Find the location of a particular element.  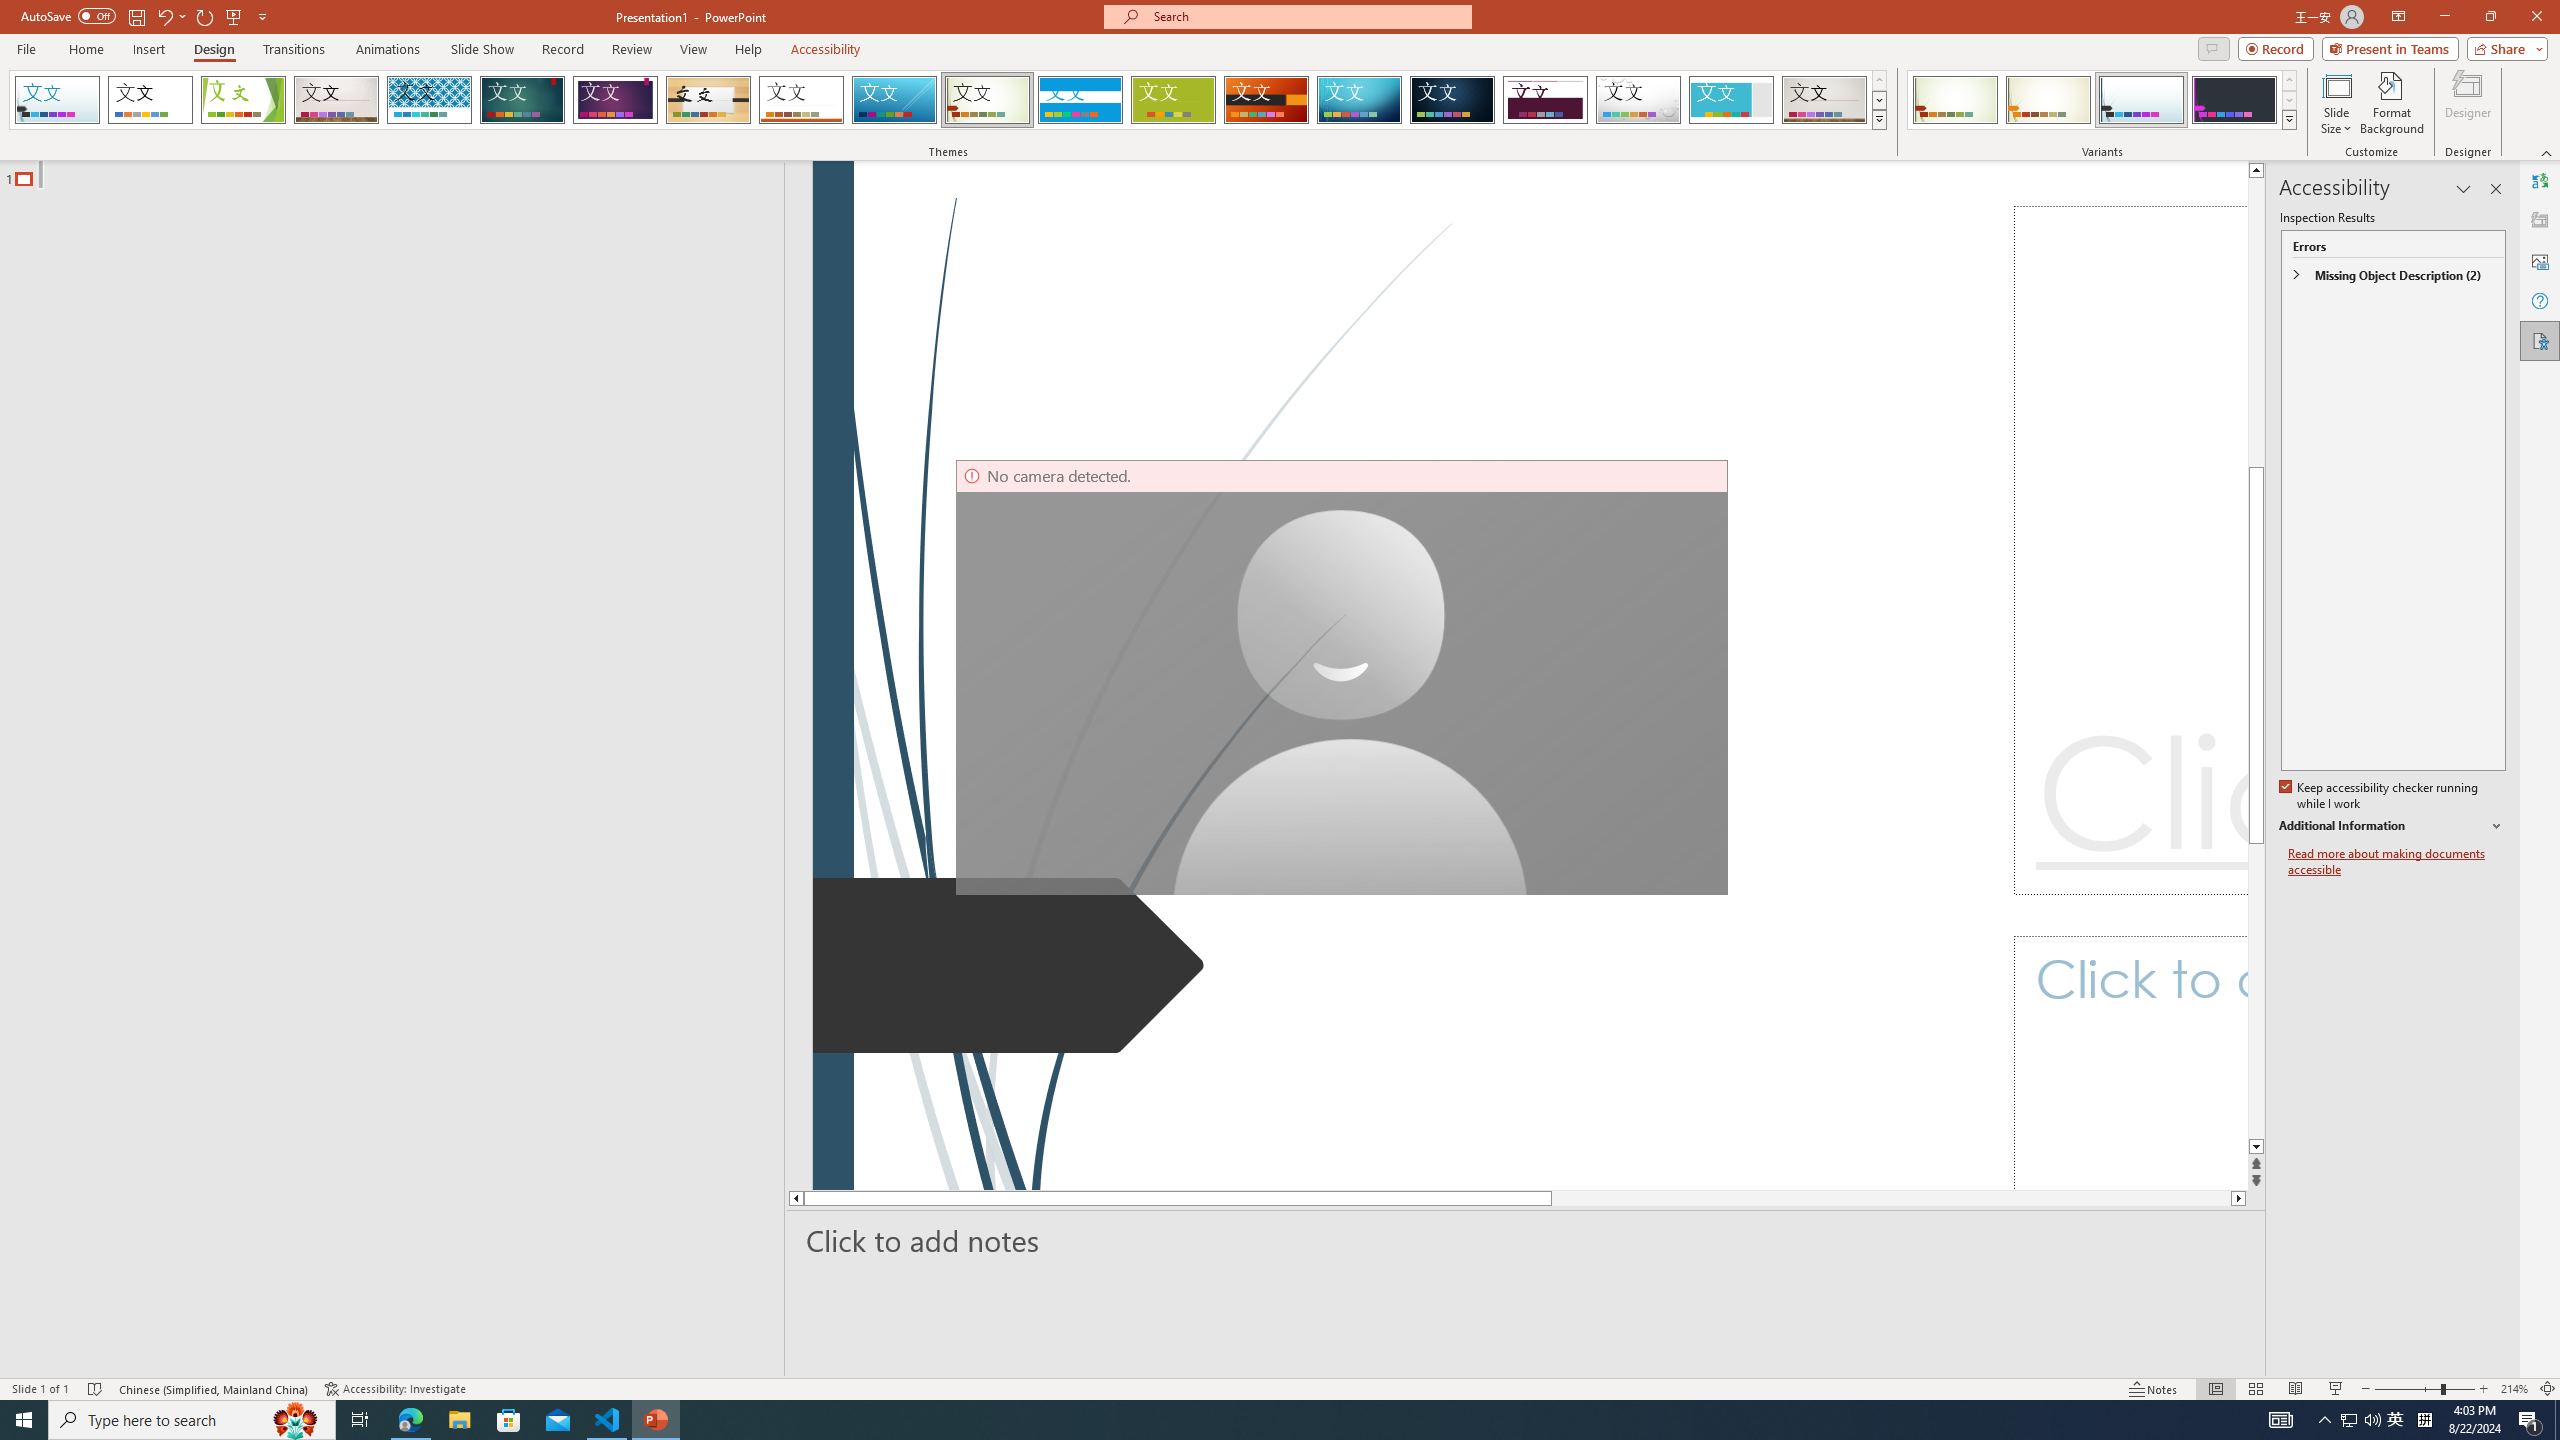

Wisp is located at coordinates (988, 100).